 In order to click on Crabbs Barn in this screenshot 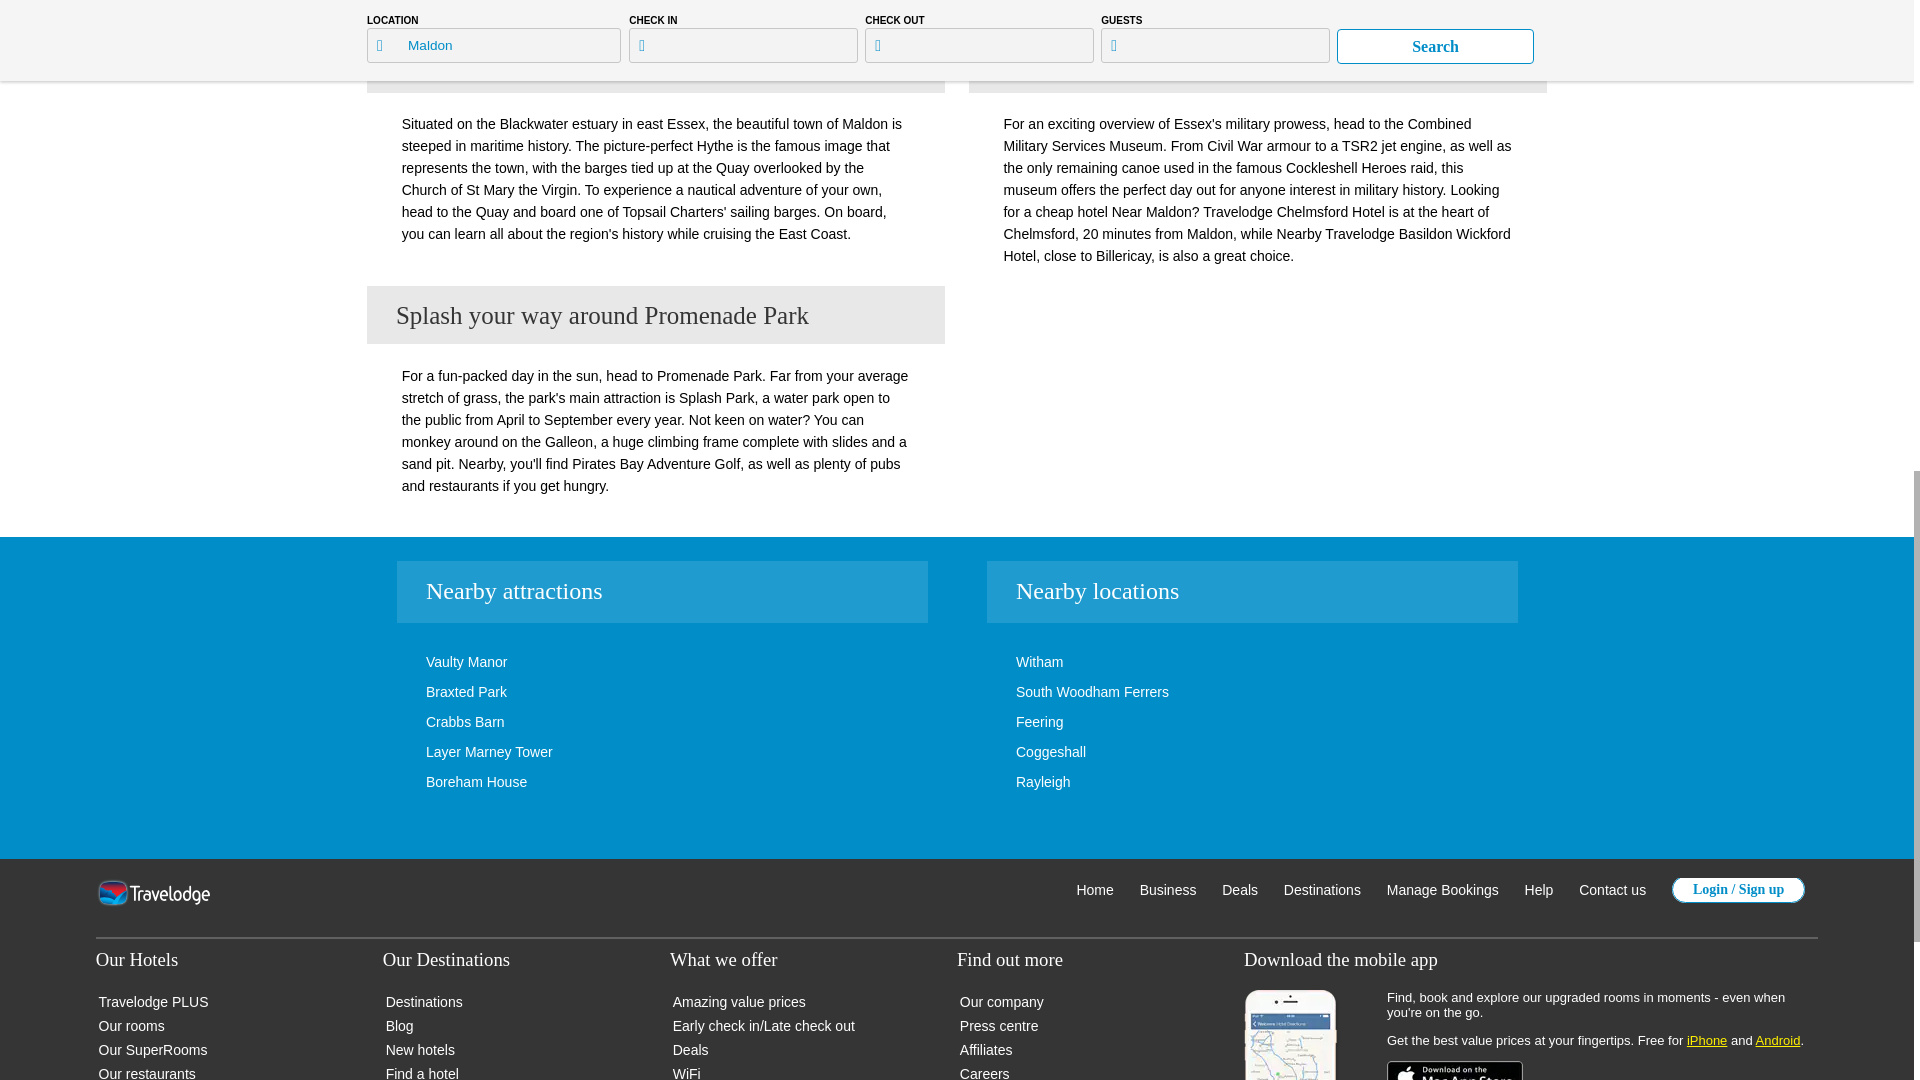, I will do `click(435, 722)`.